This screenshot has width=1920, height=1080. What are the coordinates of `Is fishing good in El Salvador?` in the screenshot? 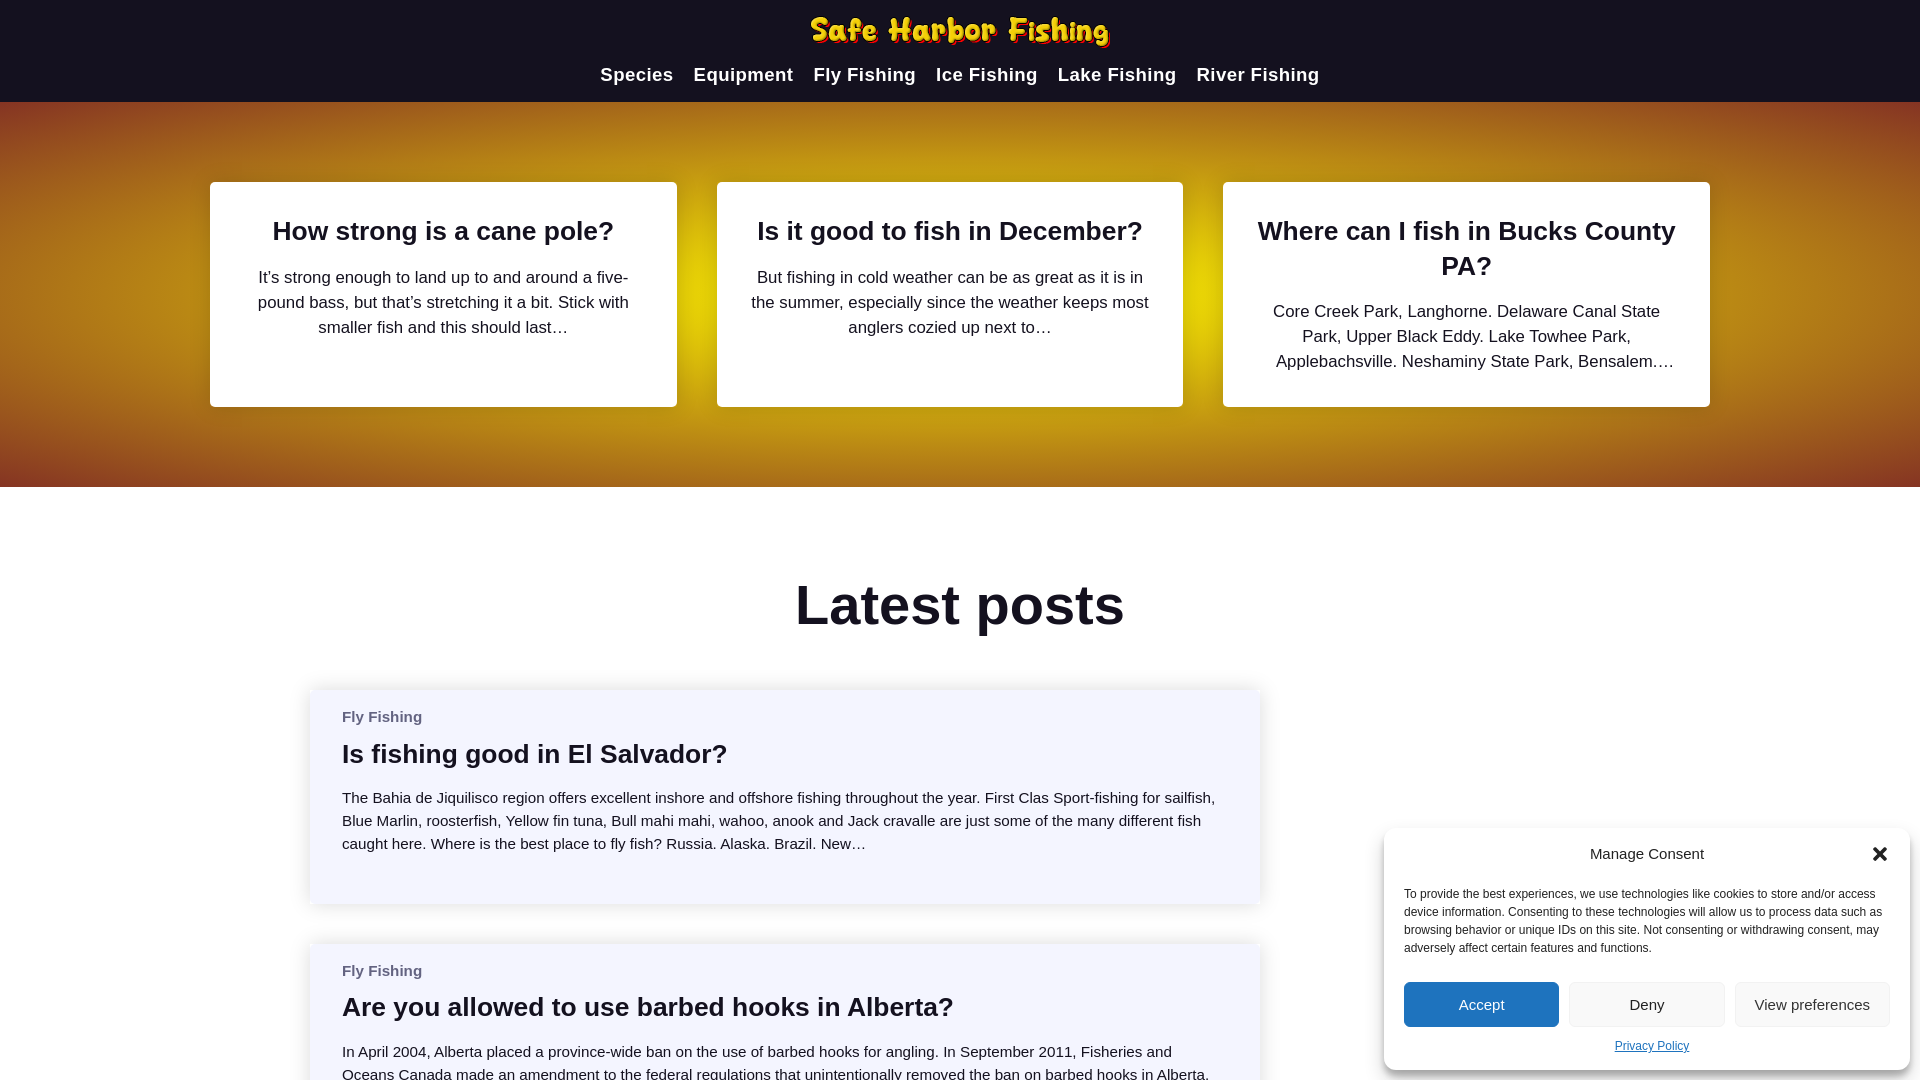 It's located at (534, 754).